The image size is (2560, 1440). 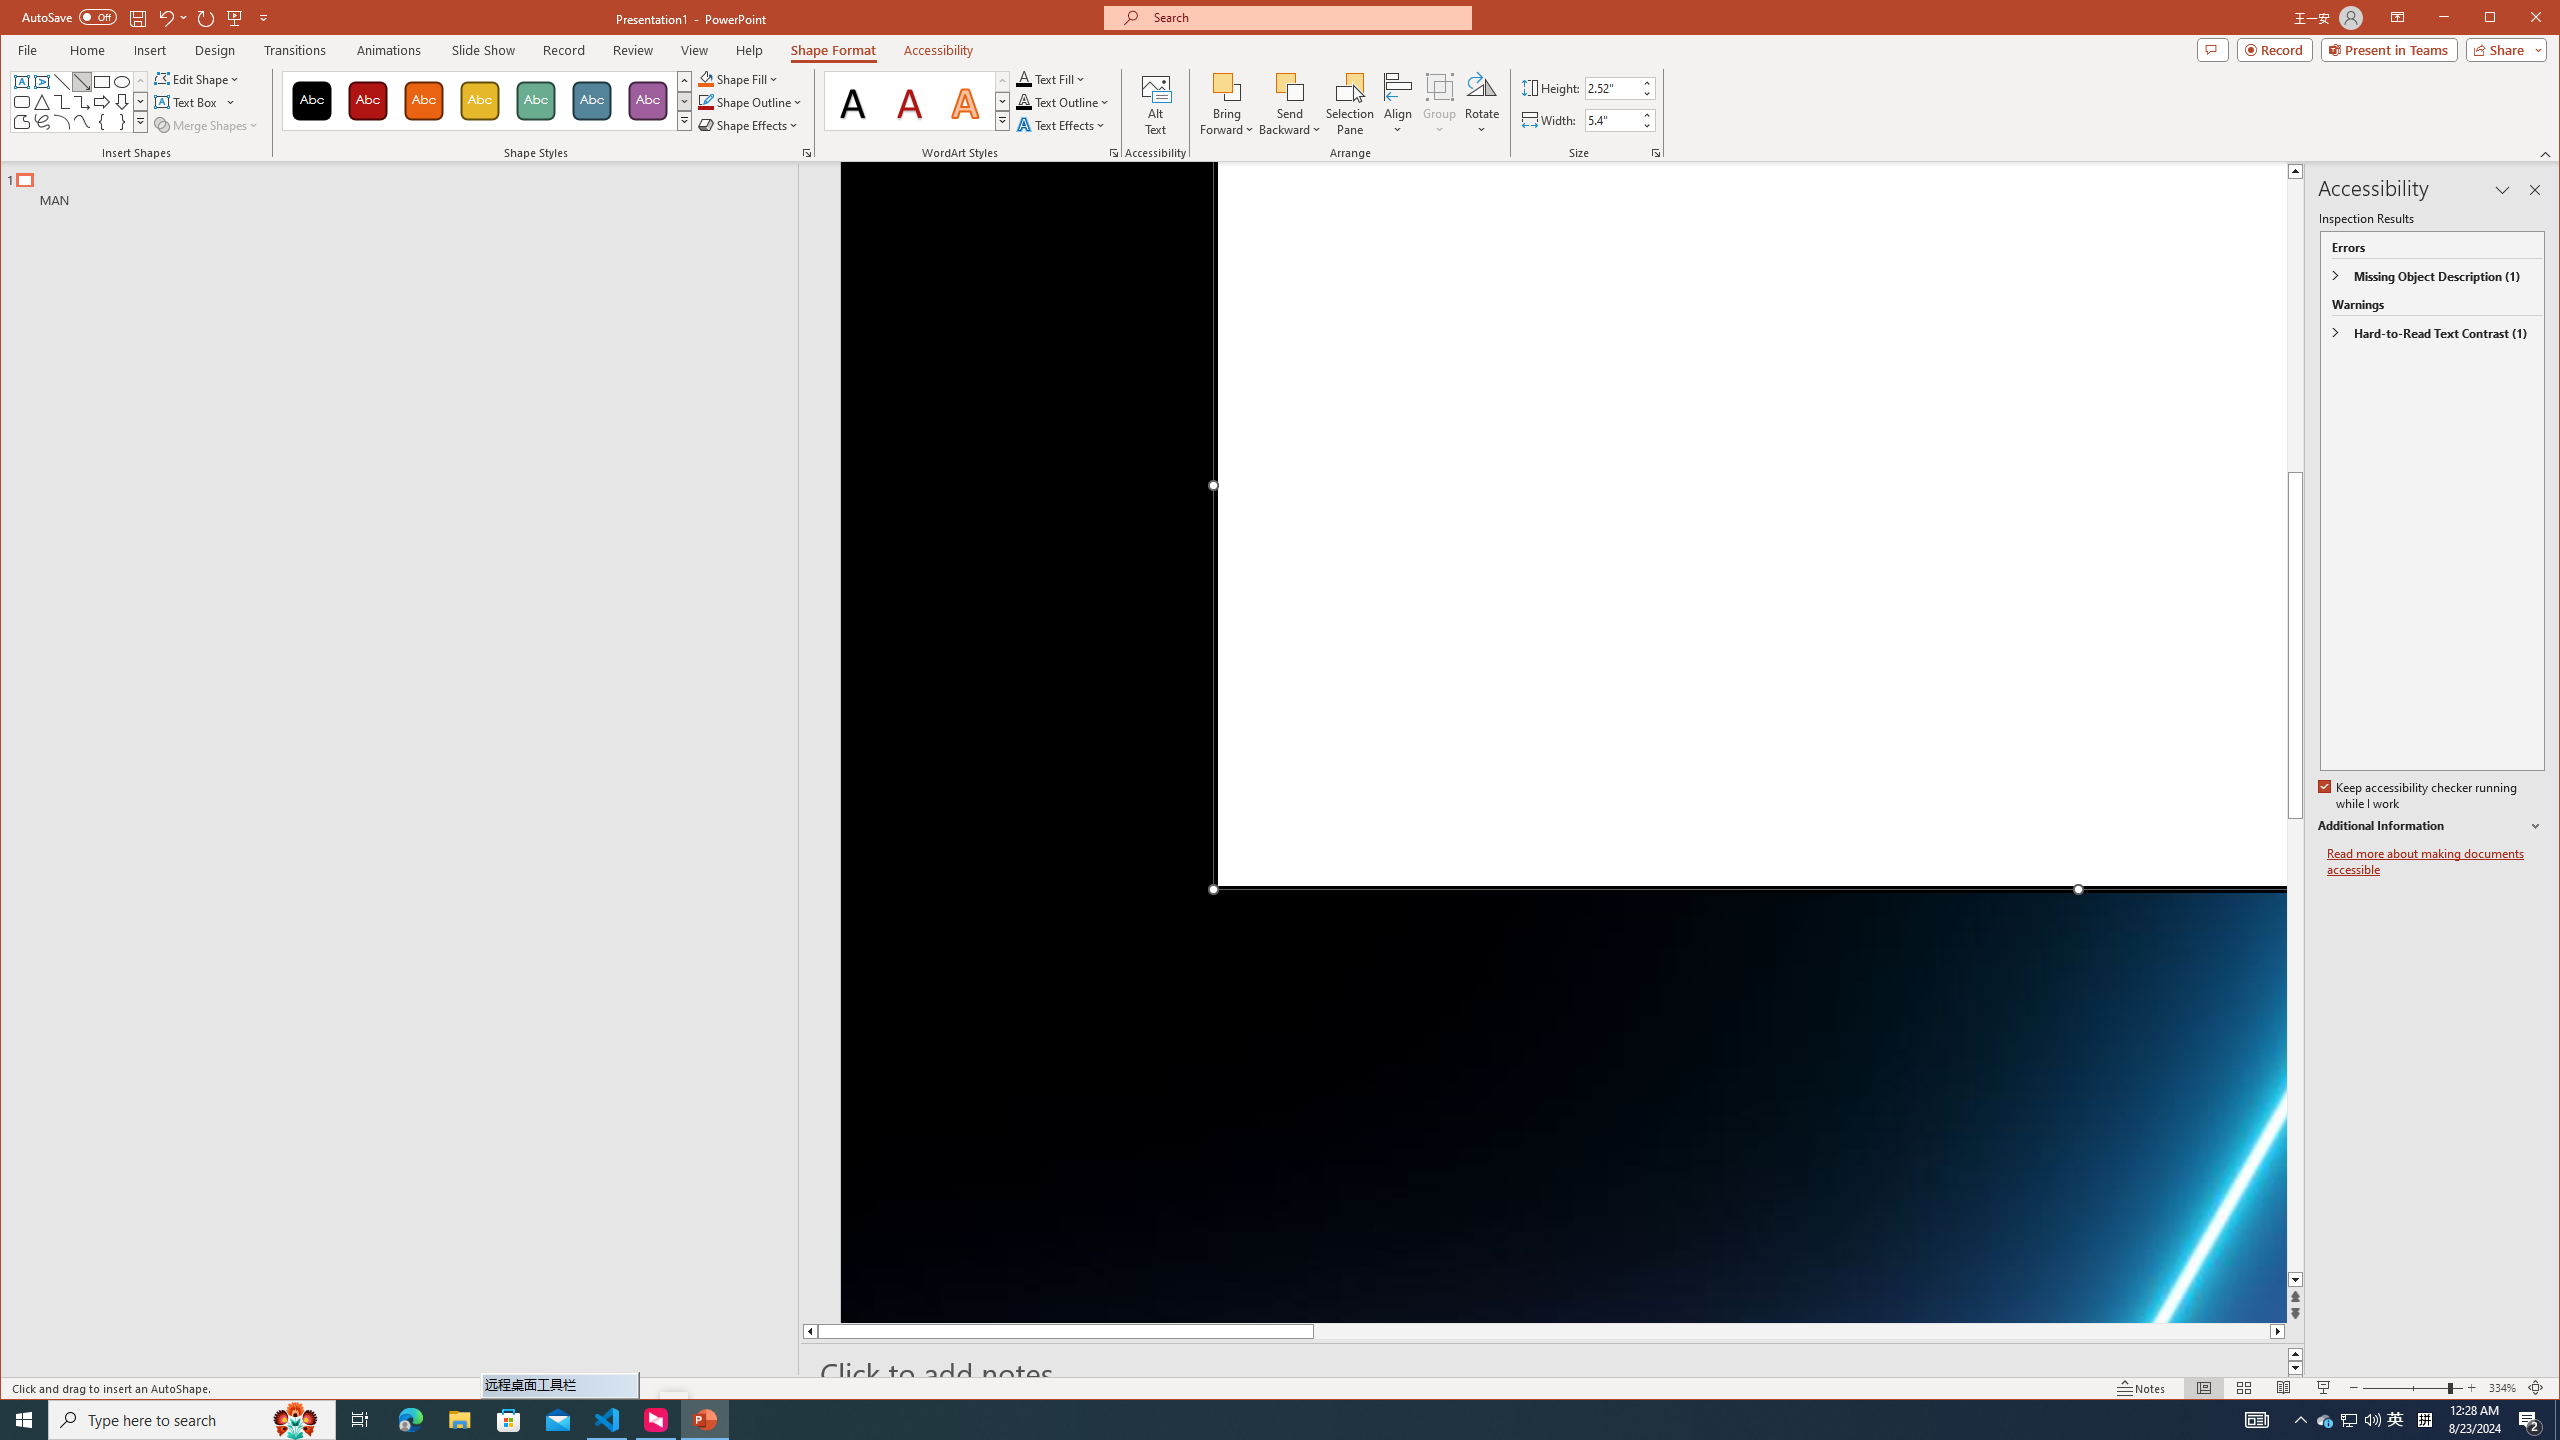 I want to click on AutomationID: 4105, so click(x=2256, y=1420).